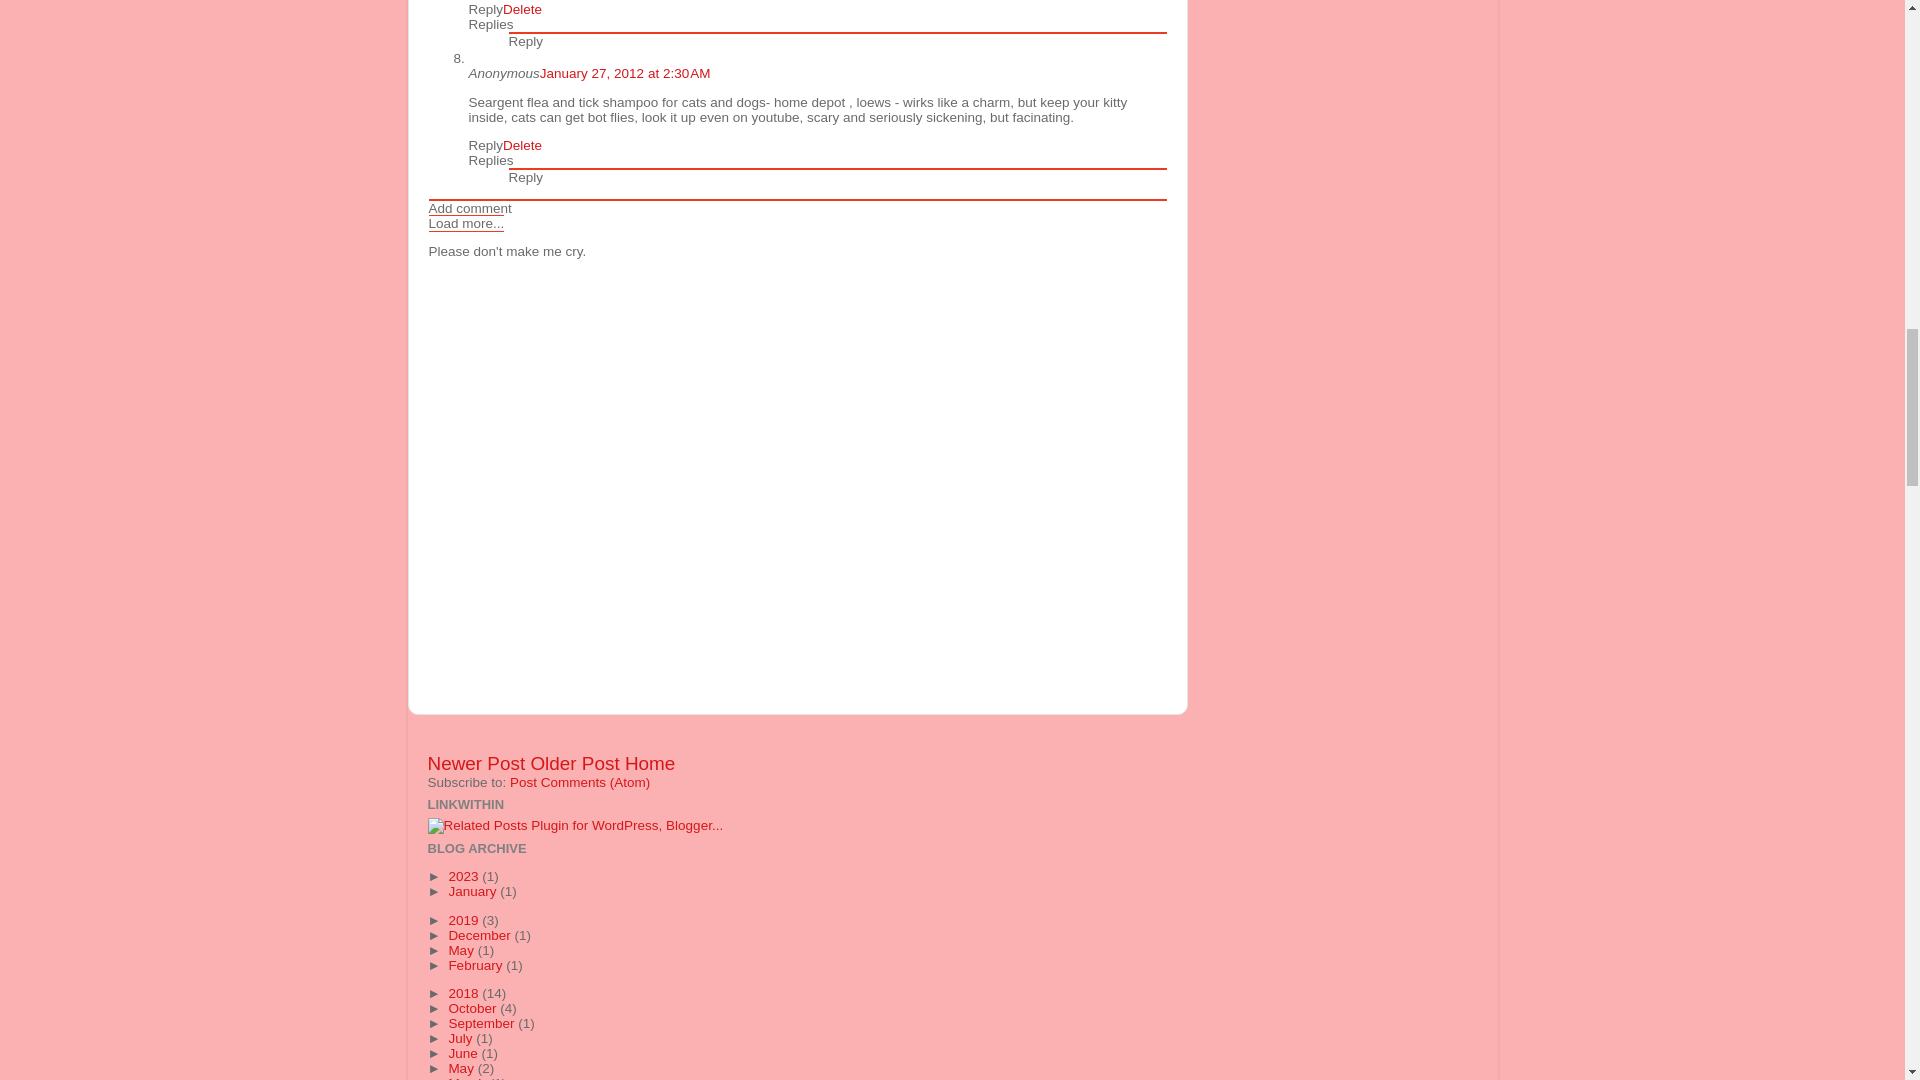  Describe the element at coordinates (662, 742) in the screenshot. I see `Advertisement` at that location.